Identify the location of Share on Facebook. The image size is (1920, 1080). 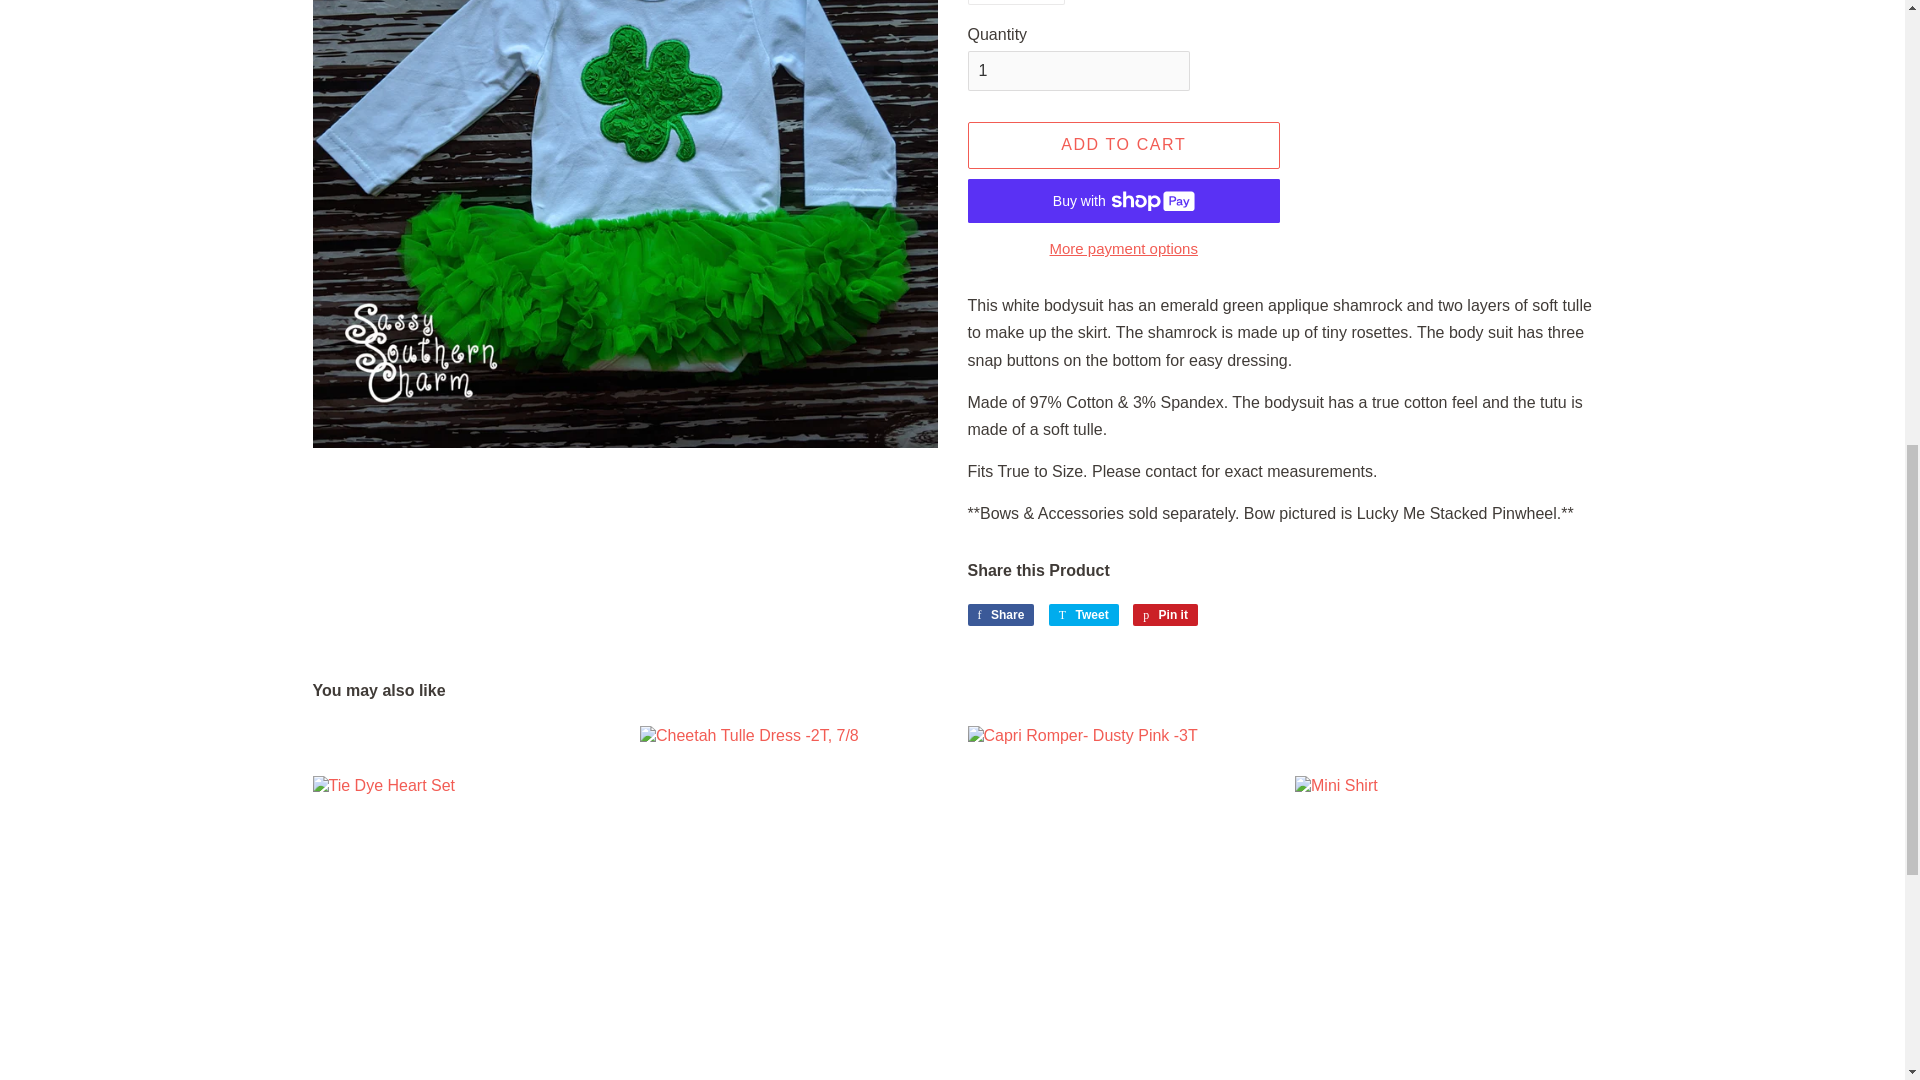
(1000, 614).